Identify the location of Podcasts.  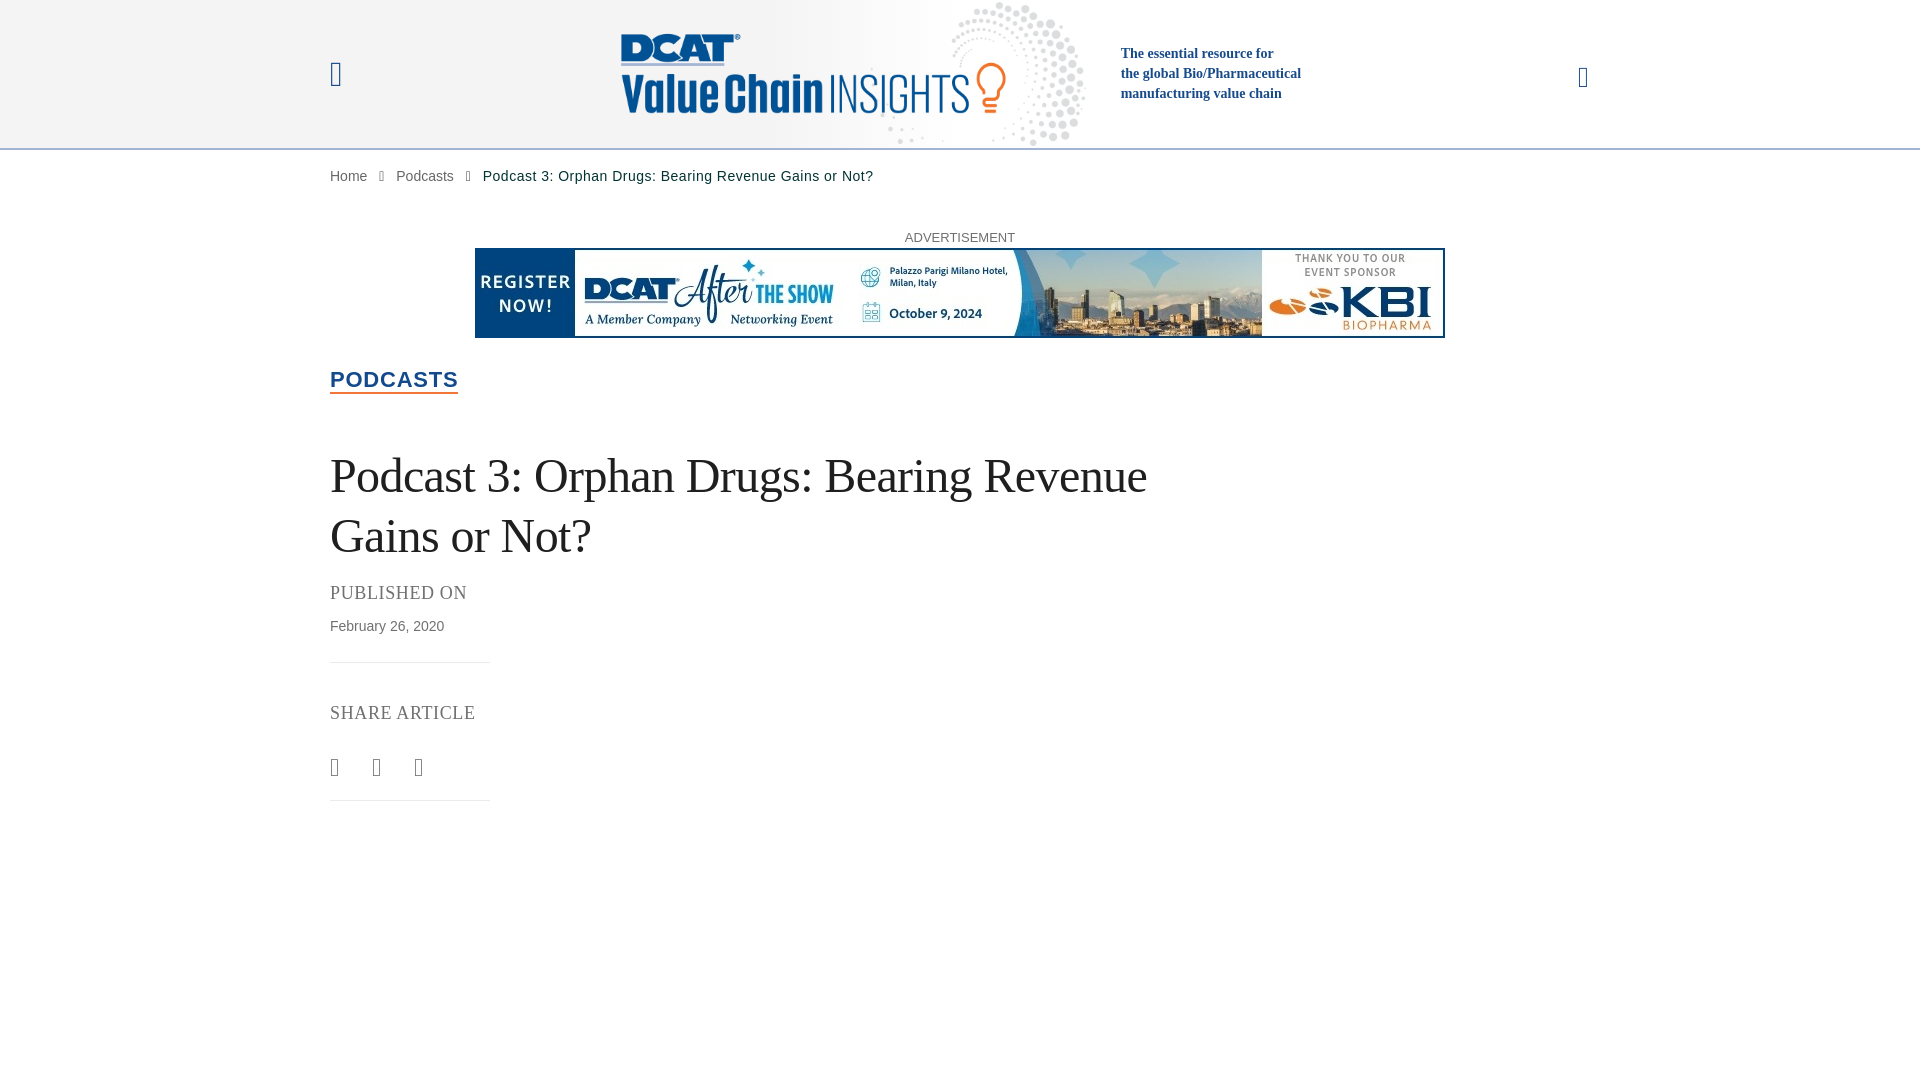
(424, 176).